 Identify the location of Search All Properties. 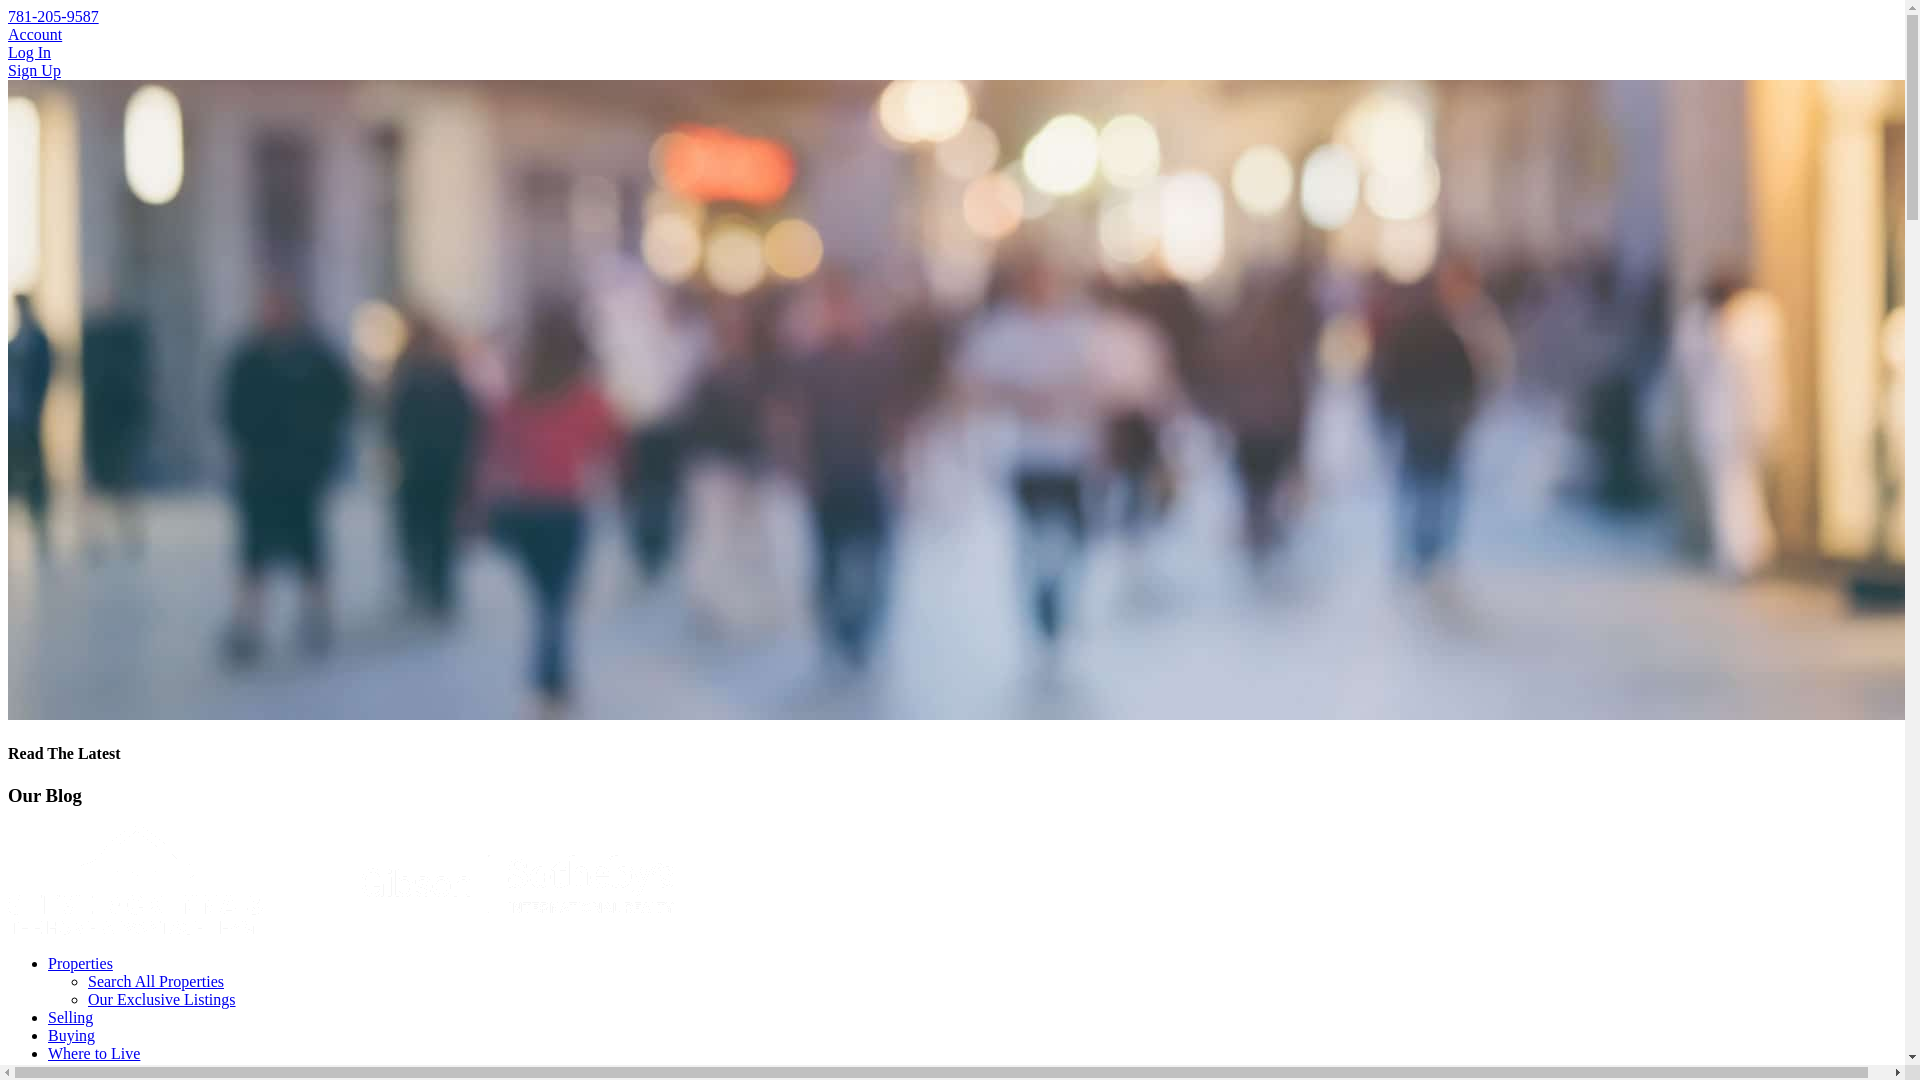
(156, 982).